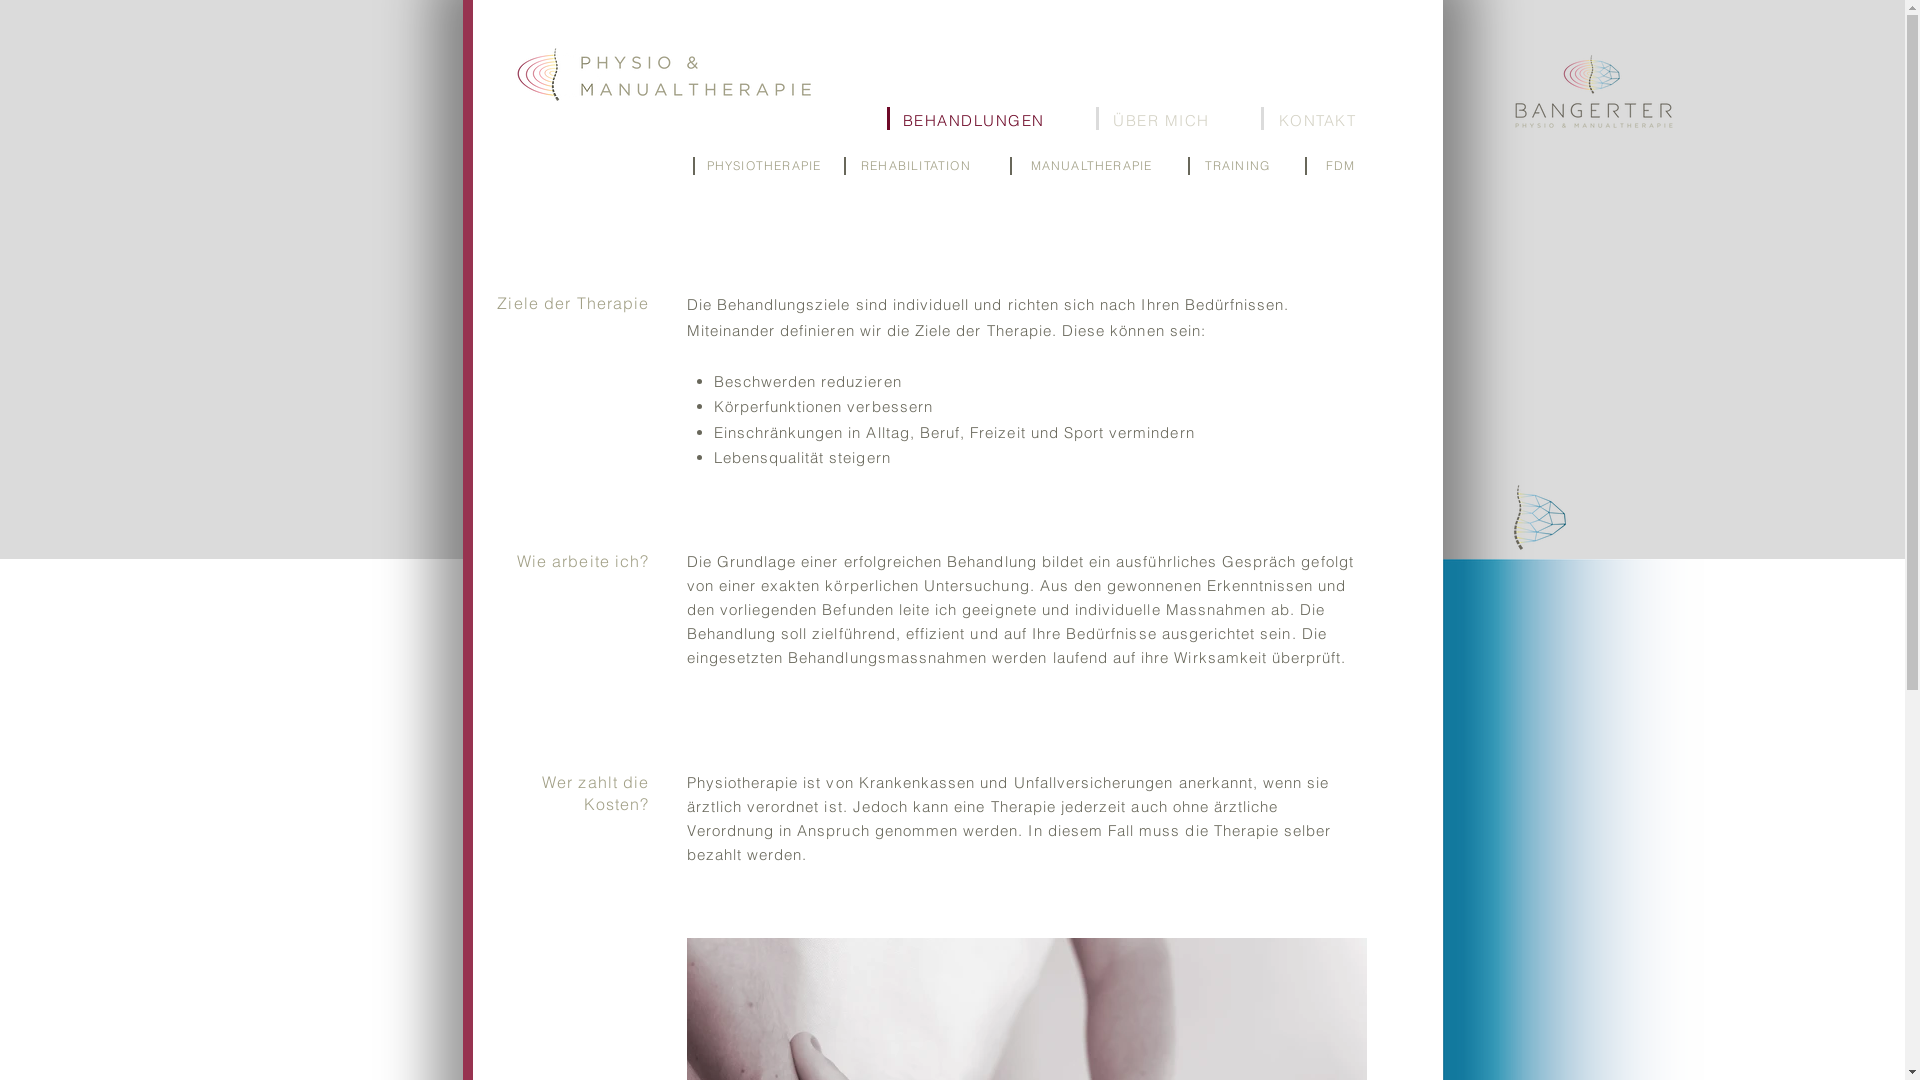 The width and height of the screenshot is (1920, 1080). I want to click on PHYSIOTHERAPIE, so click(766, 165).